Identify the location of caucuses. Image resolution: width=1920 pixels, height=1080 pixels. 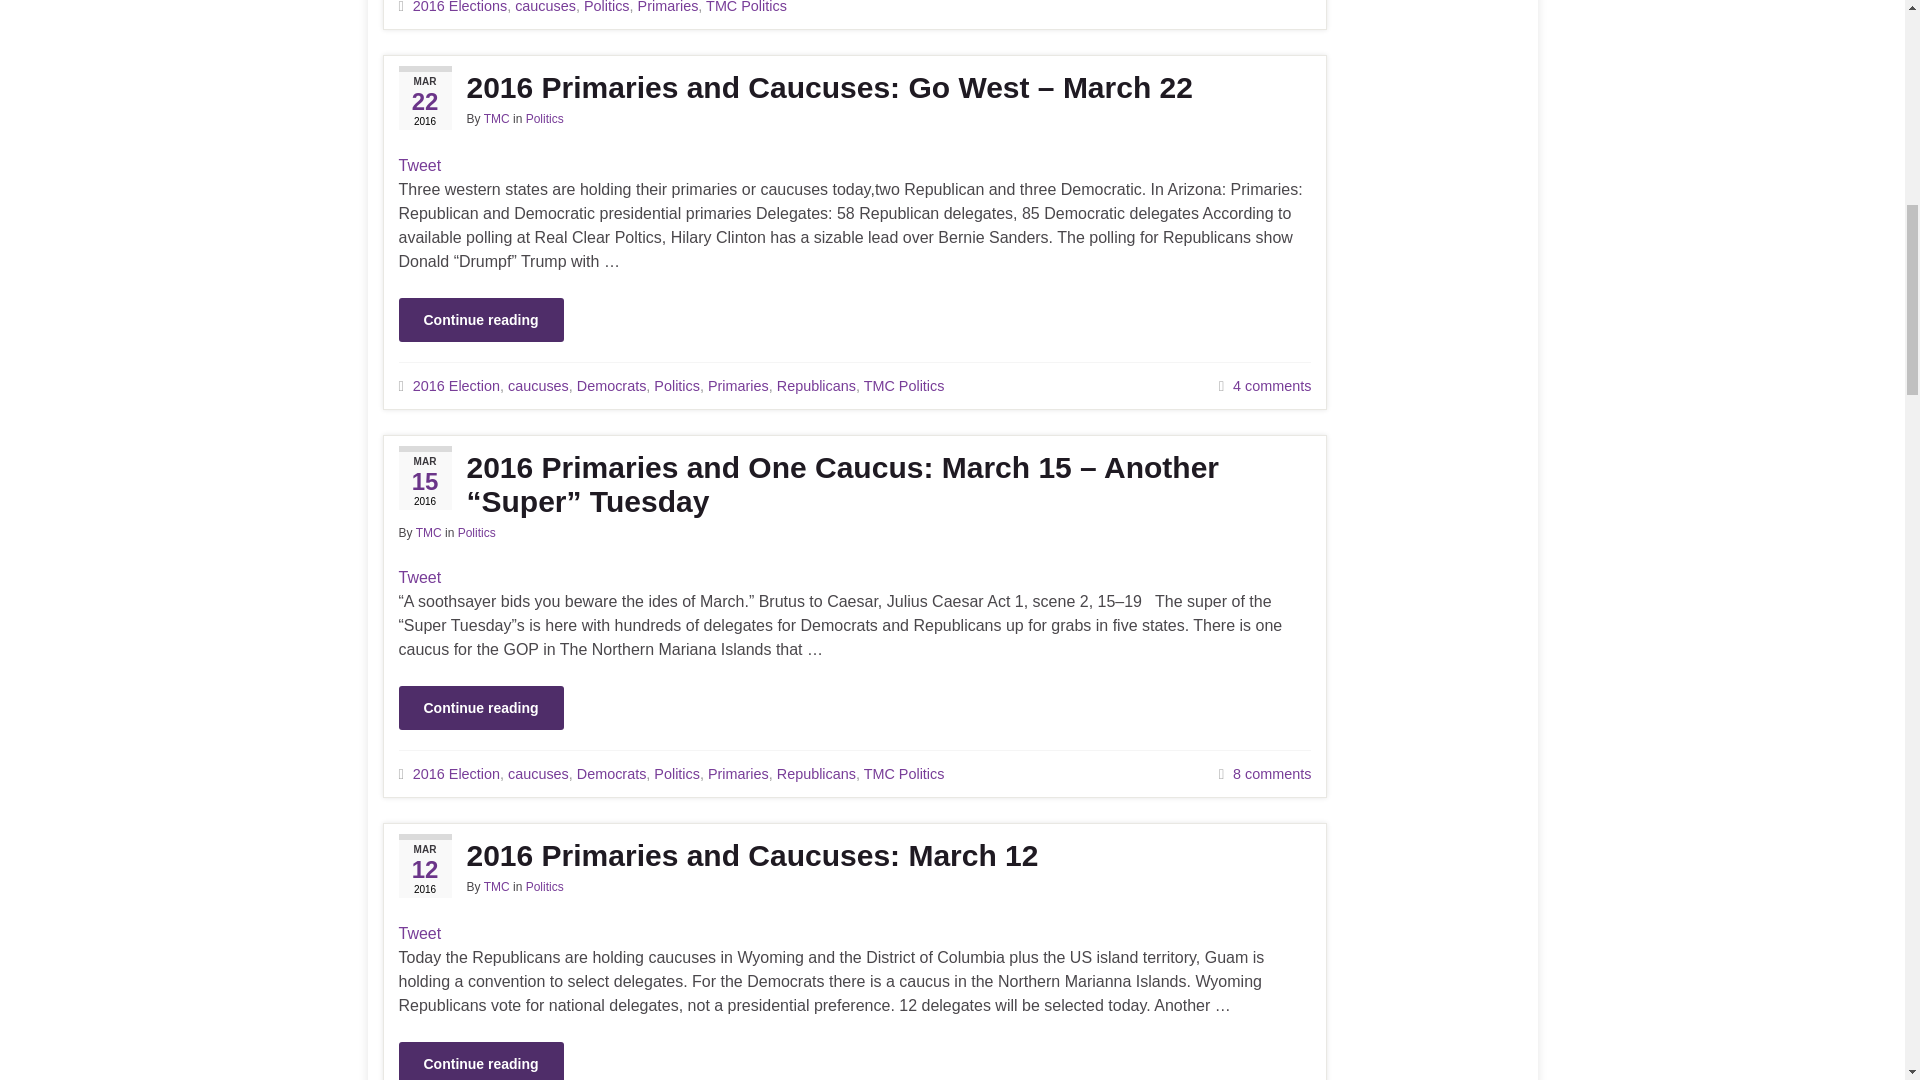
(538, 386).